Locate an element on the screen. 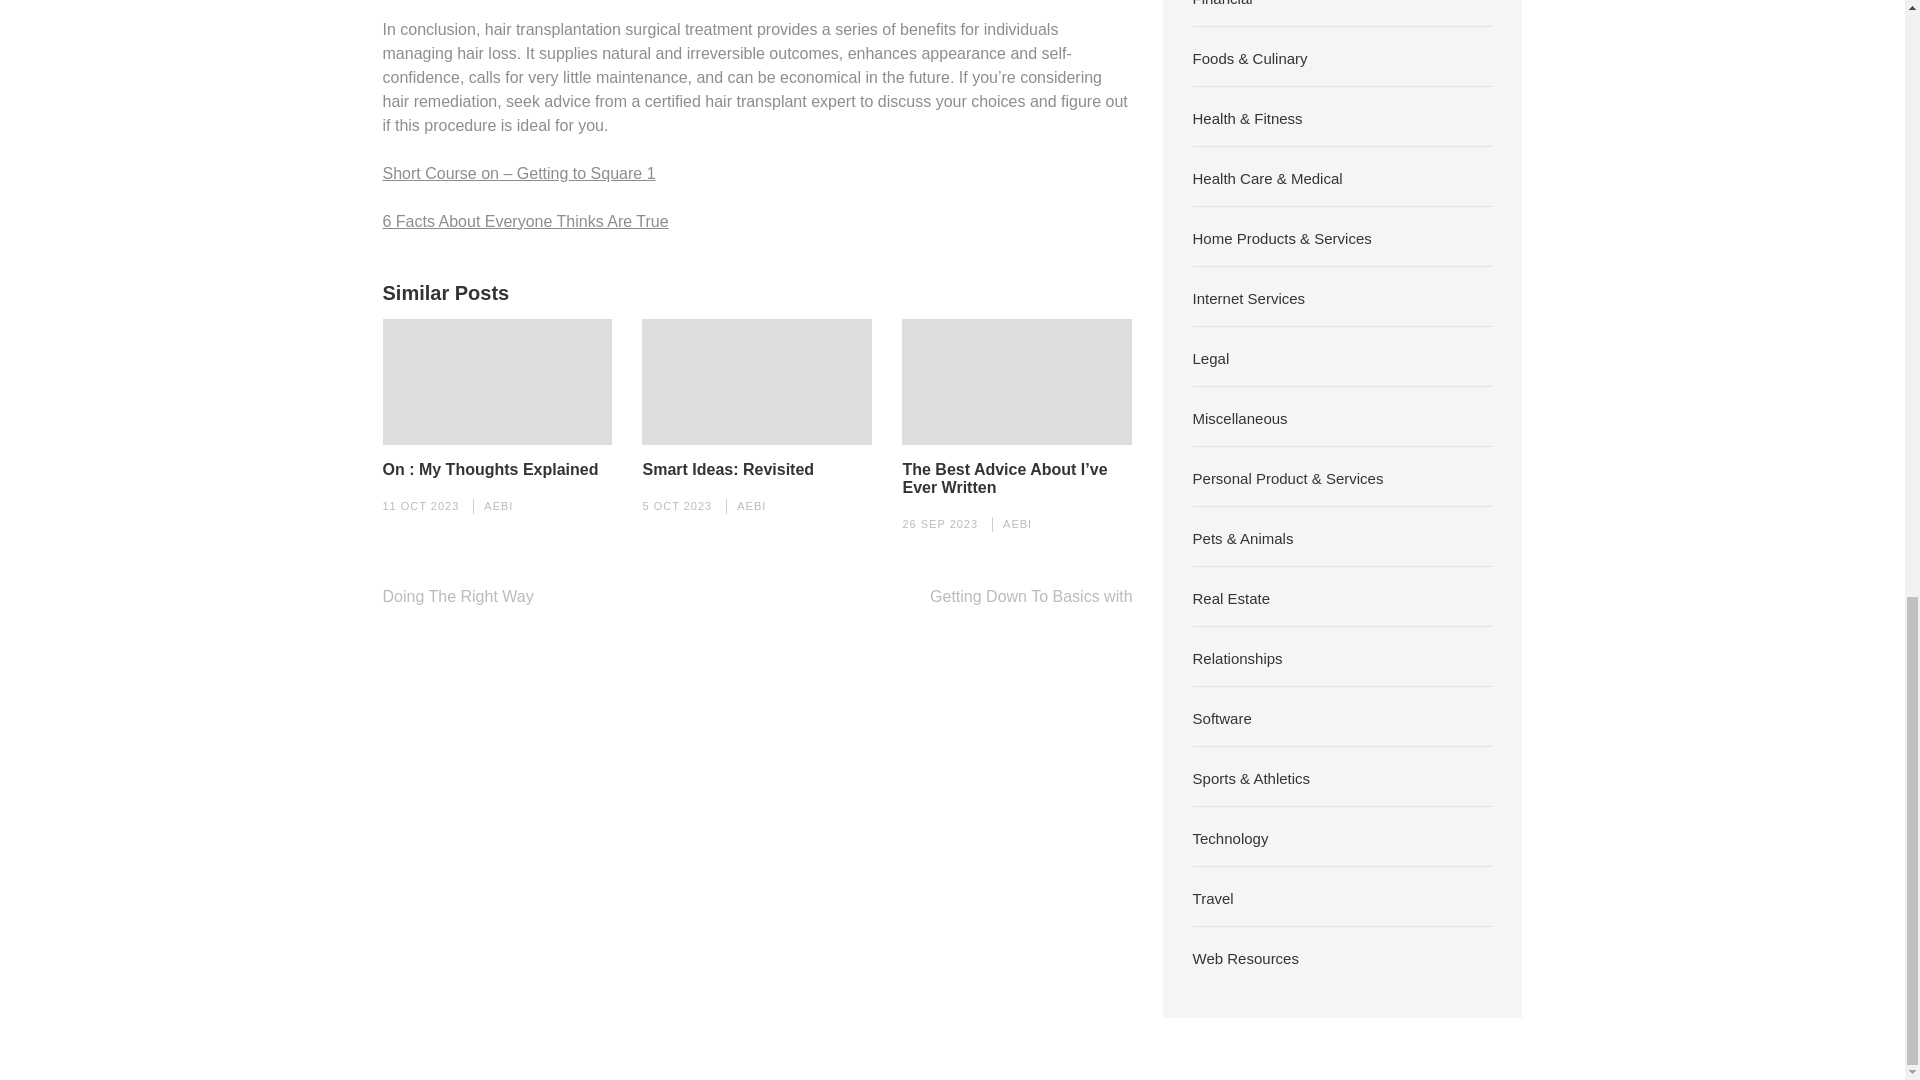  5 OCT 2023 is located at coordinates (676, 506).